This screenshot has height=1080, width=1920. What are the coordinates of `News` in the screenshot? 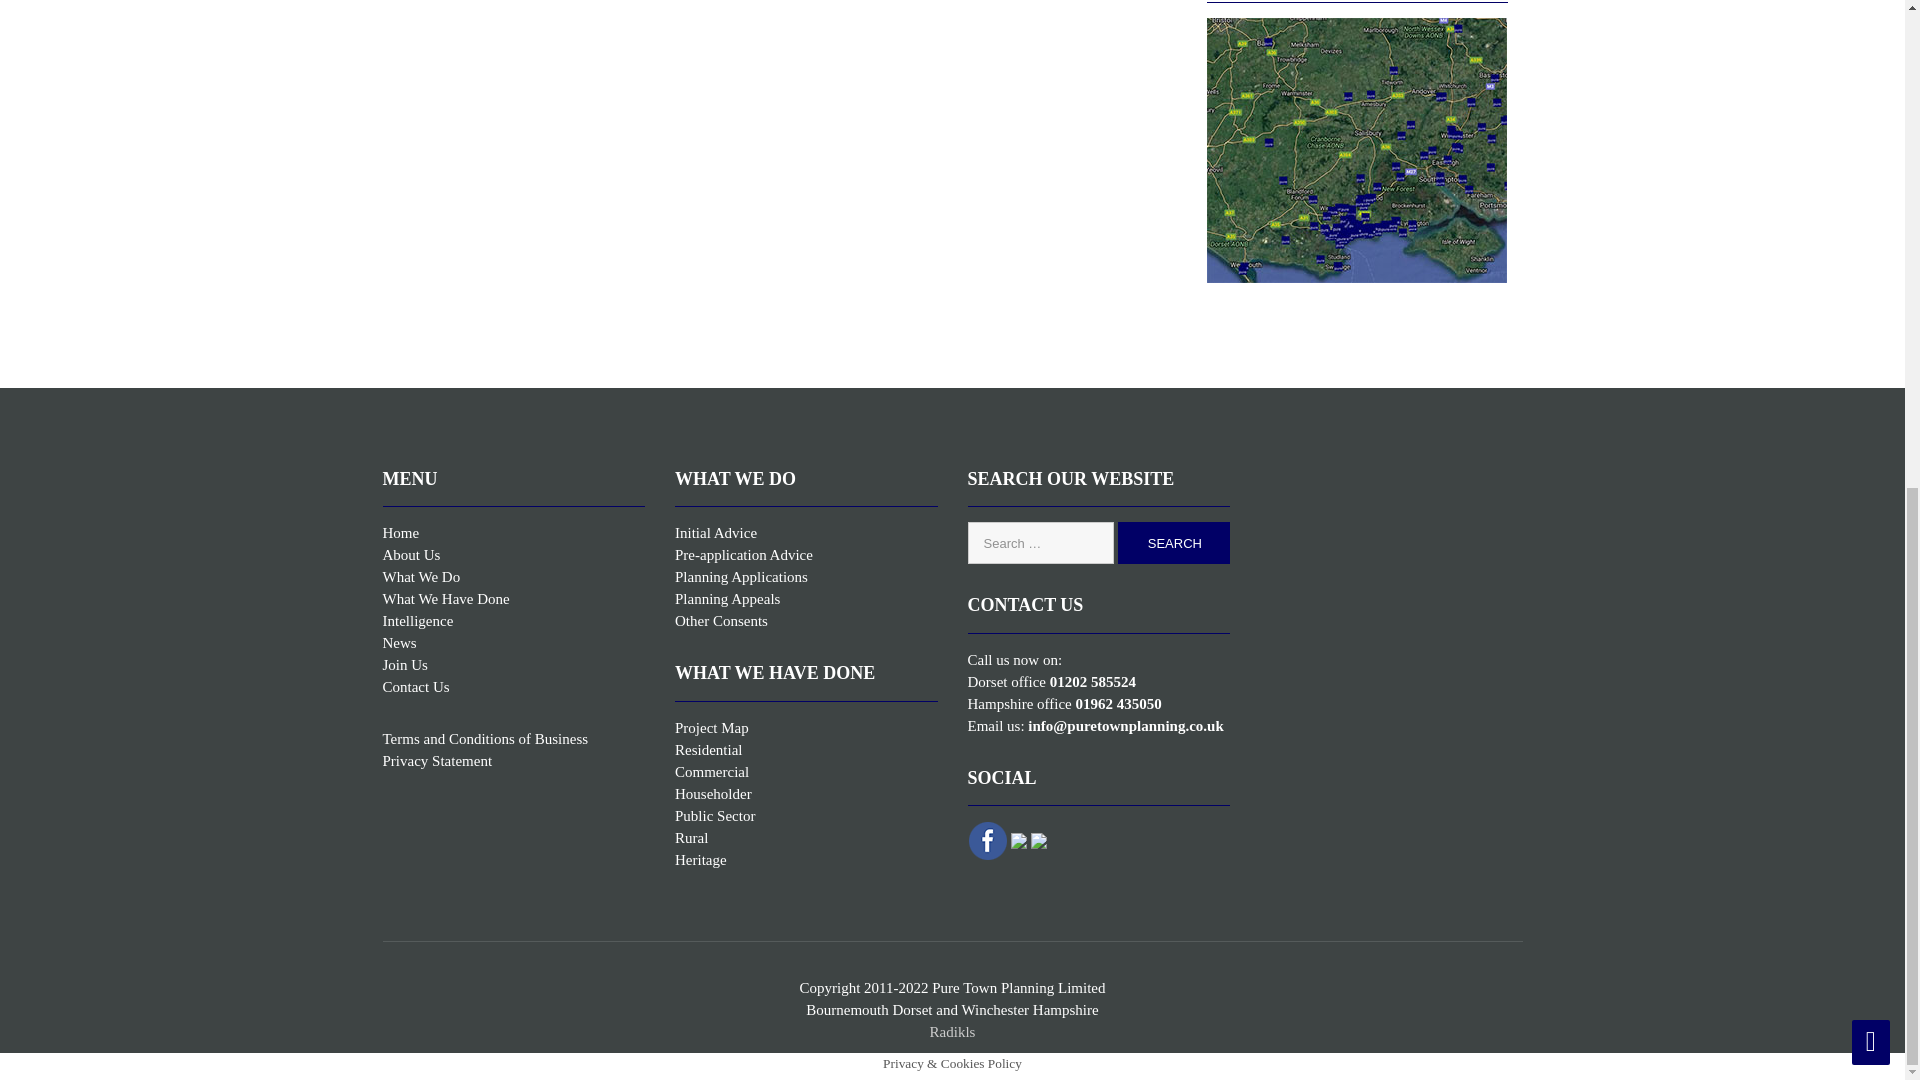 It's located at (399, 643).